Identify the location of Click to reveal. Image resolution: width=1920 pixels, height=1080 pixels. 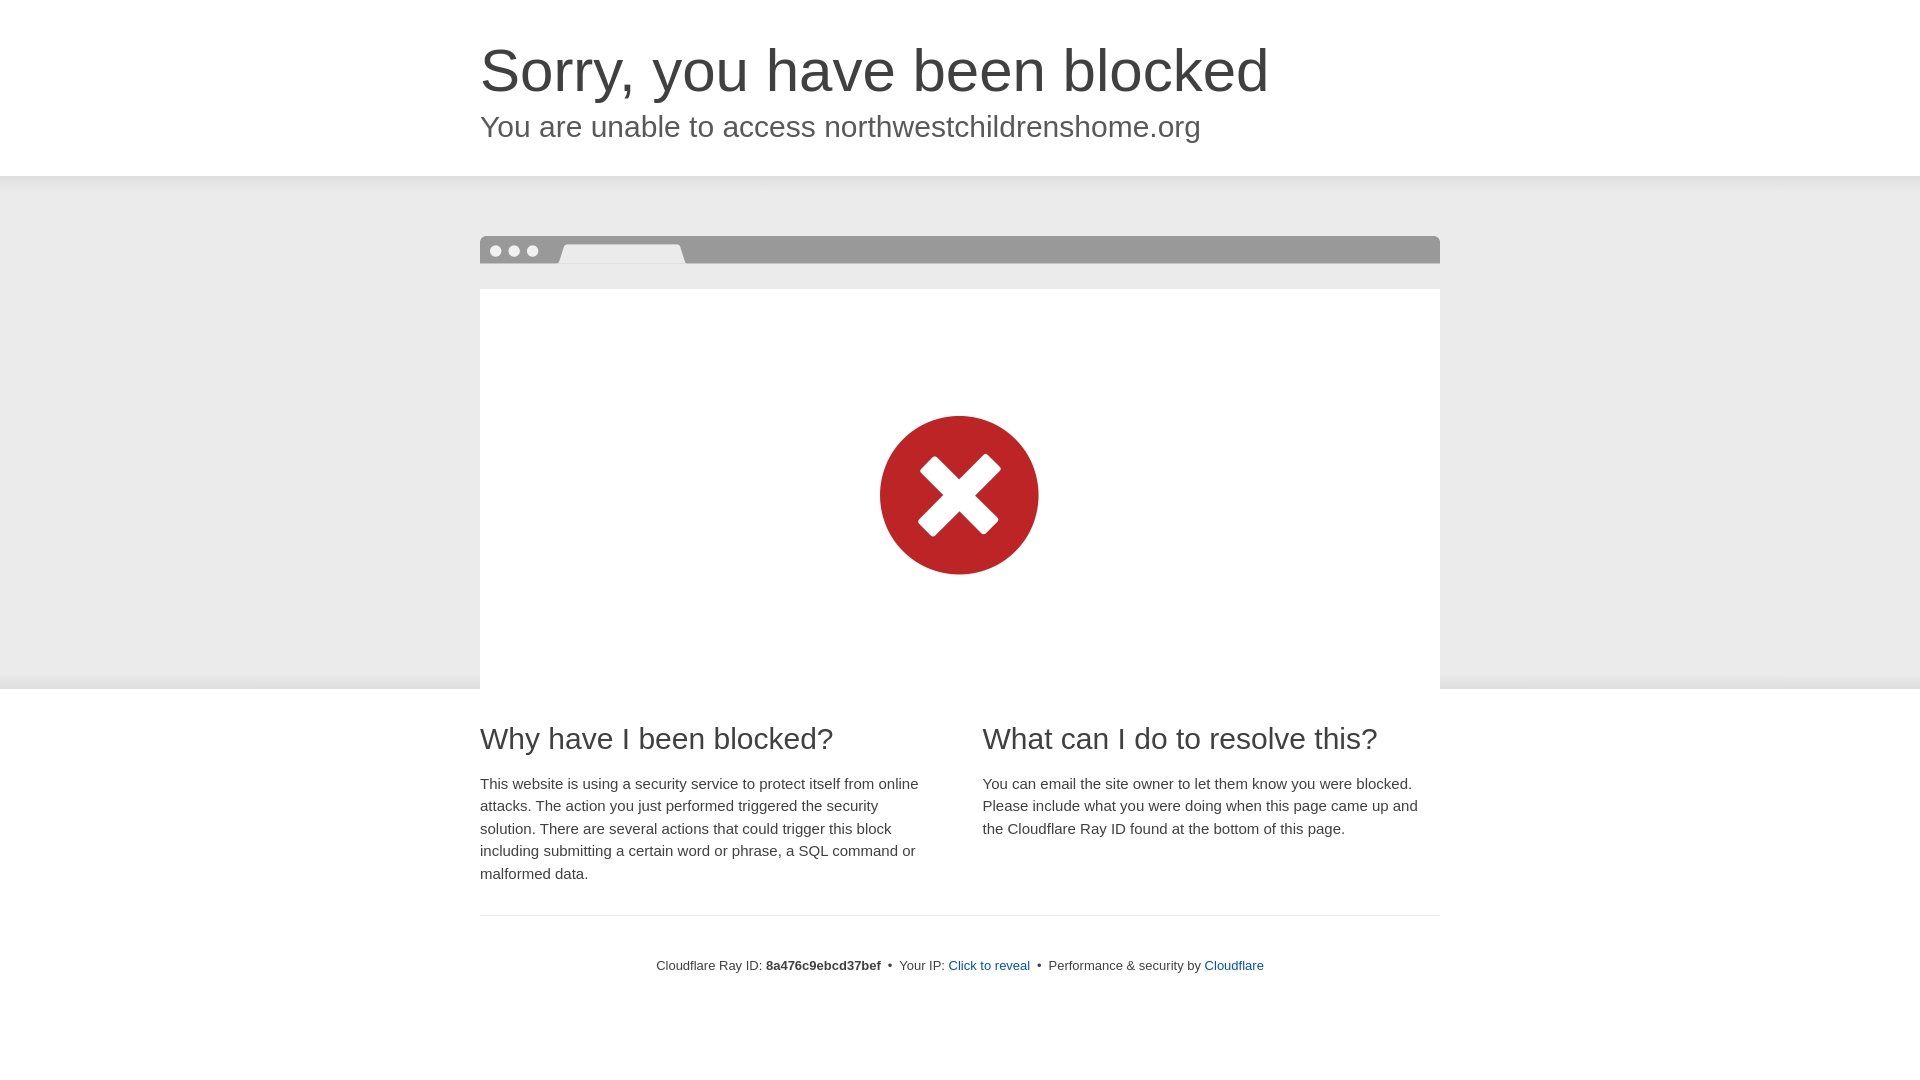
(990, 966).